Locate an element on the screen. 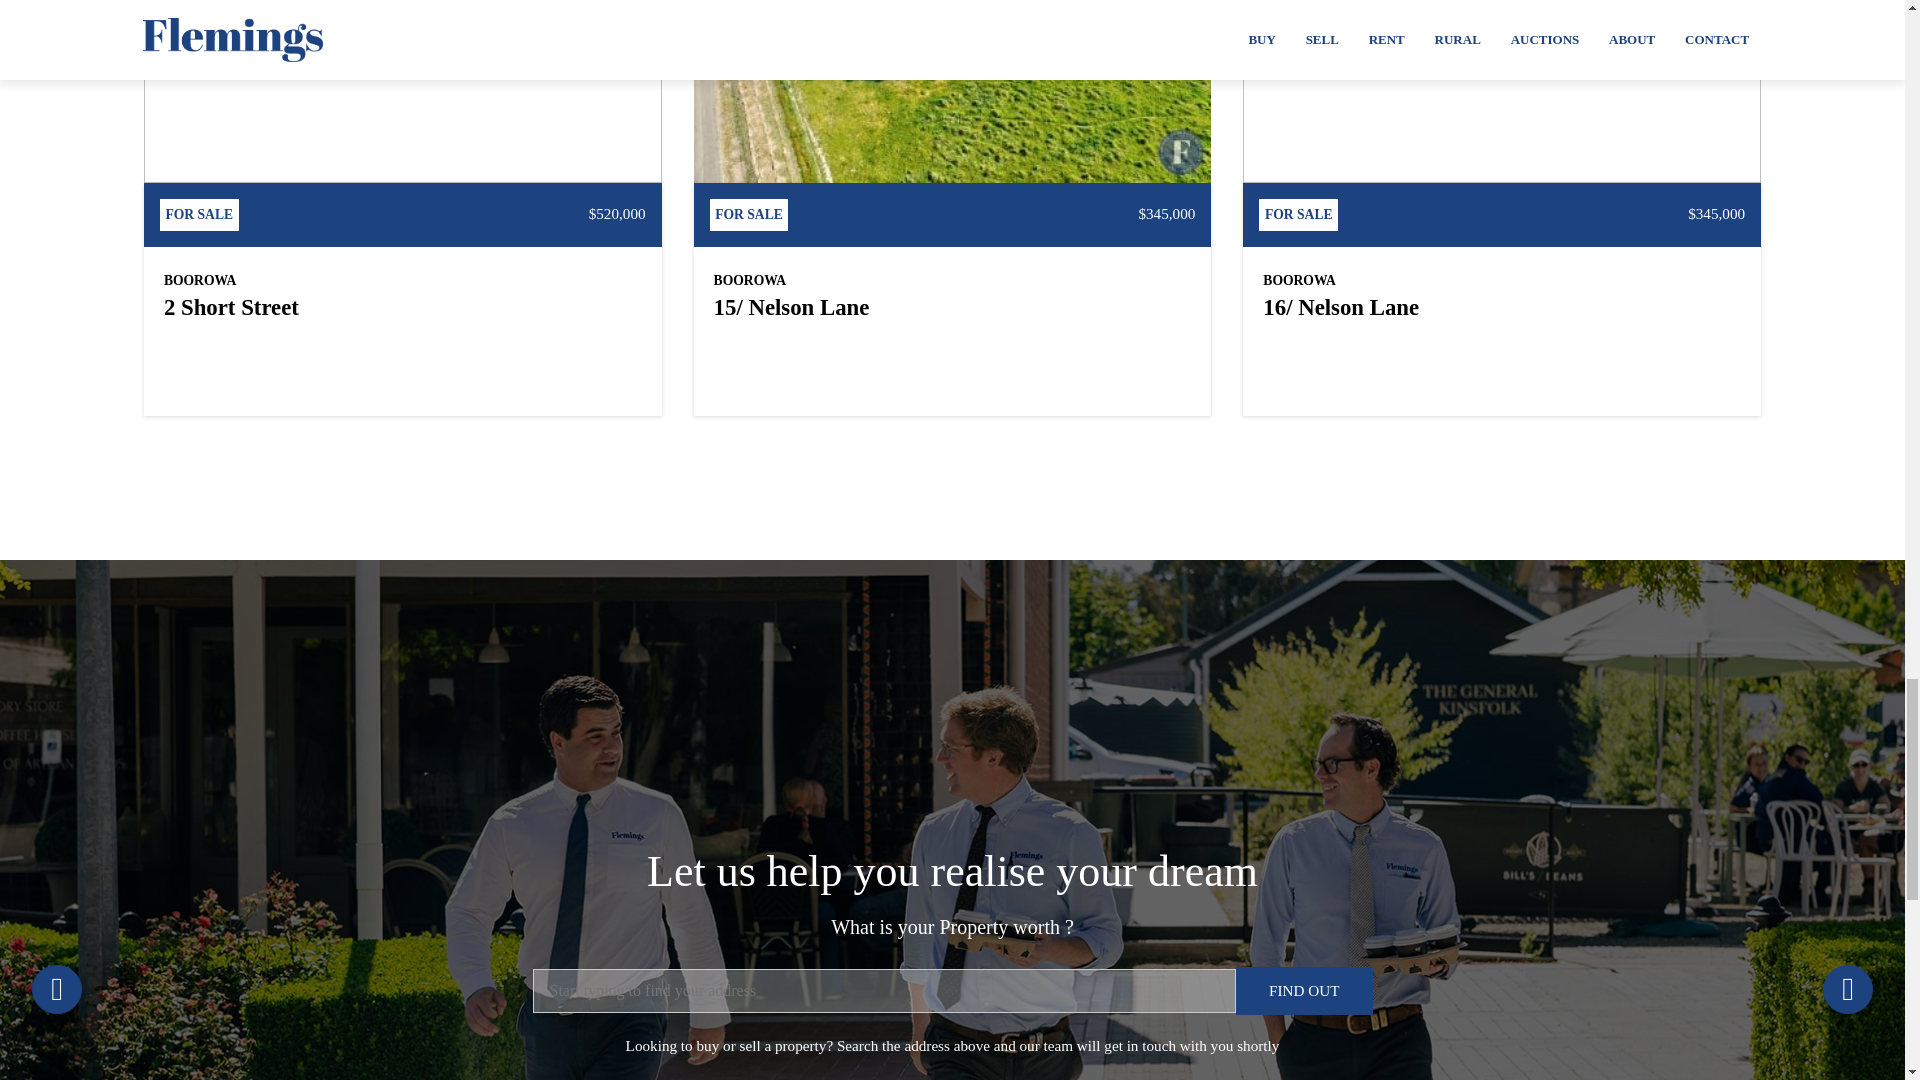 Image resolution: width=1920 pixels, height=1080 pixels. Large, Attractive Building Block is located at coordinates (403, 91).